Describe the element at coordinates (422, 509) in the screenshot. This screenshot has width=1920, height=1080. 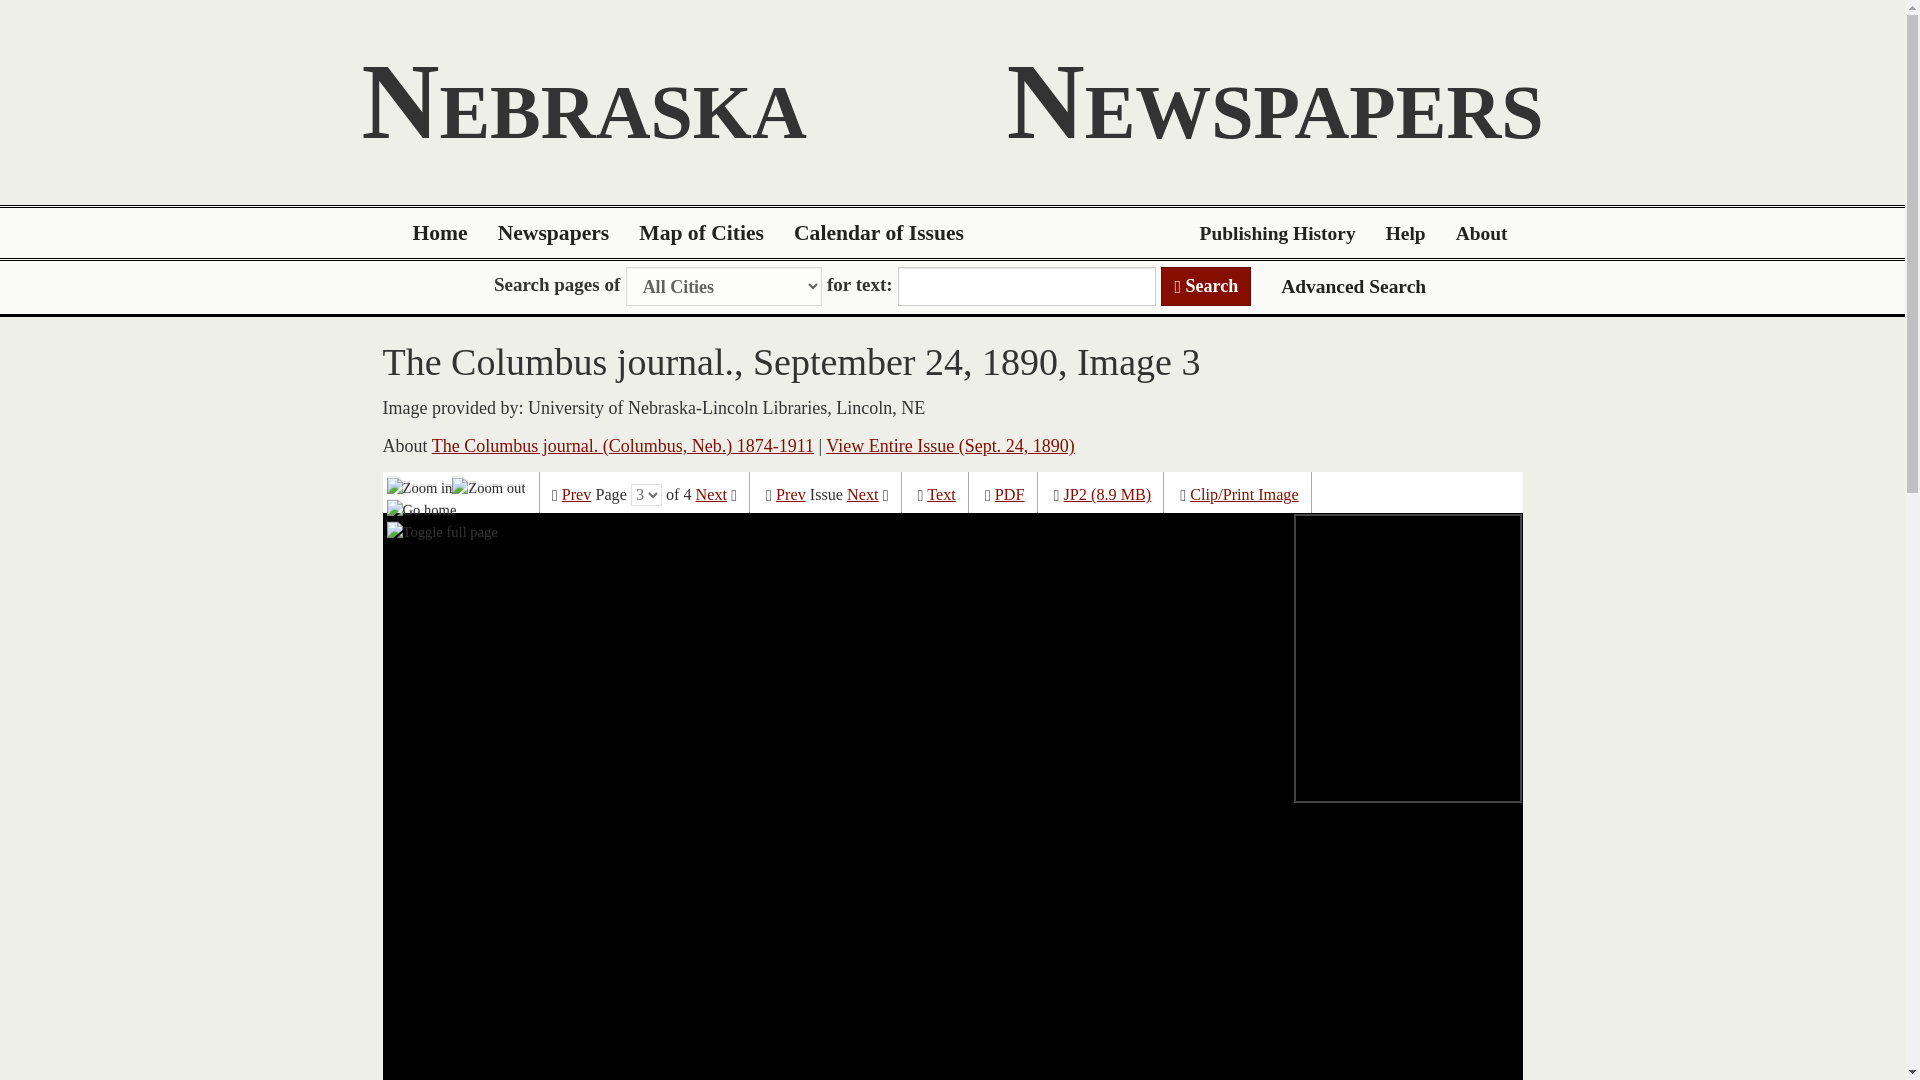
I see `Go home` at that location.